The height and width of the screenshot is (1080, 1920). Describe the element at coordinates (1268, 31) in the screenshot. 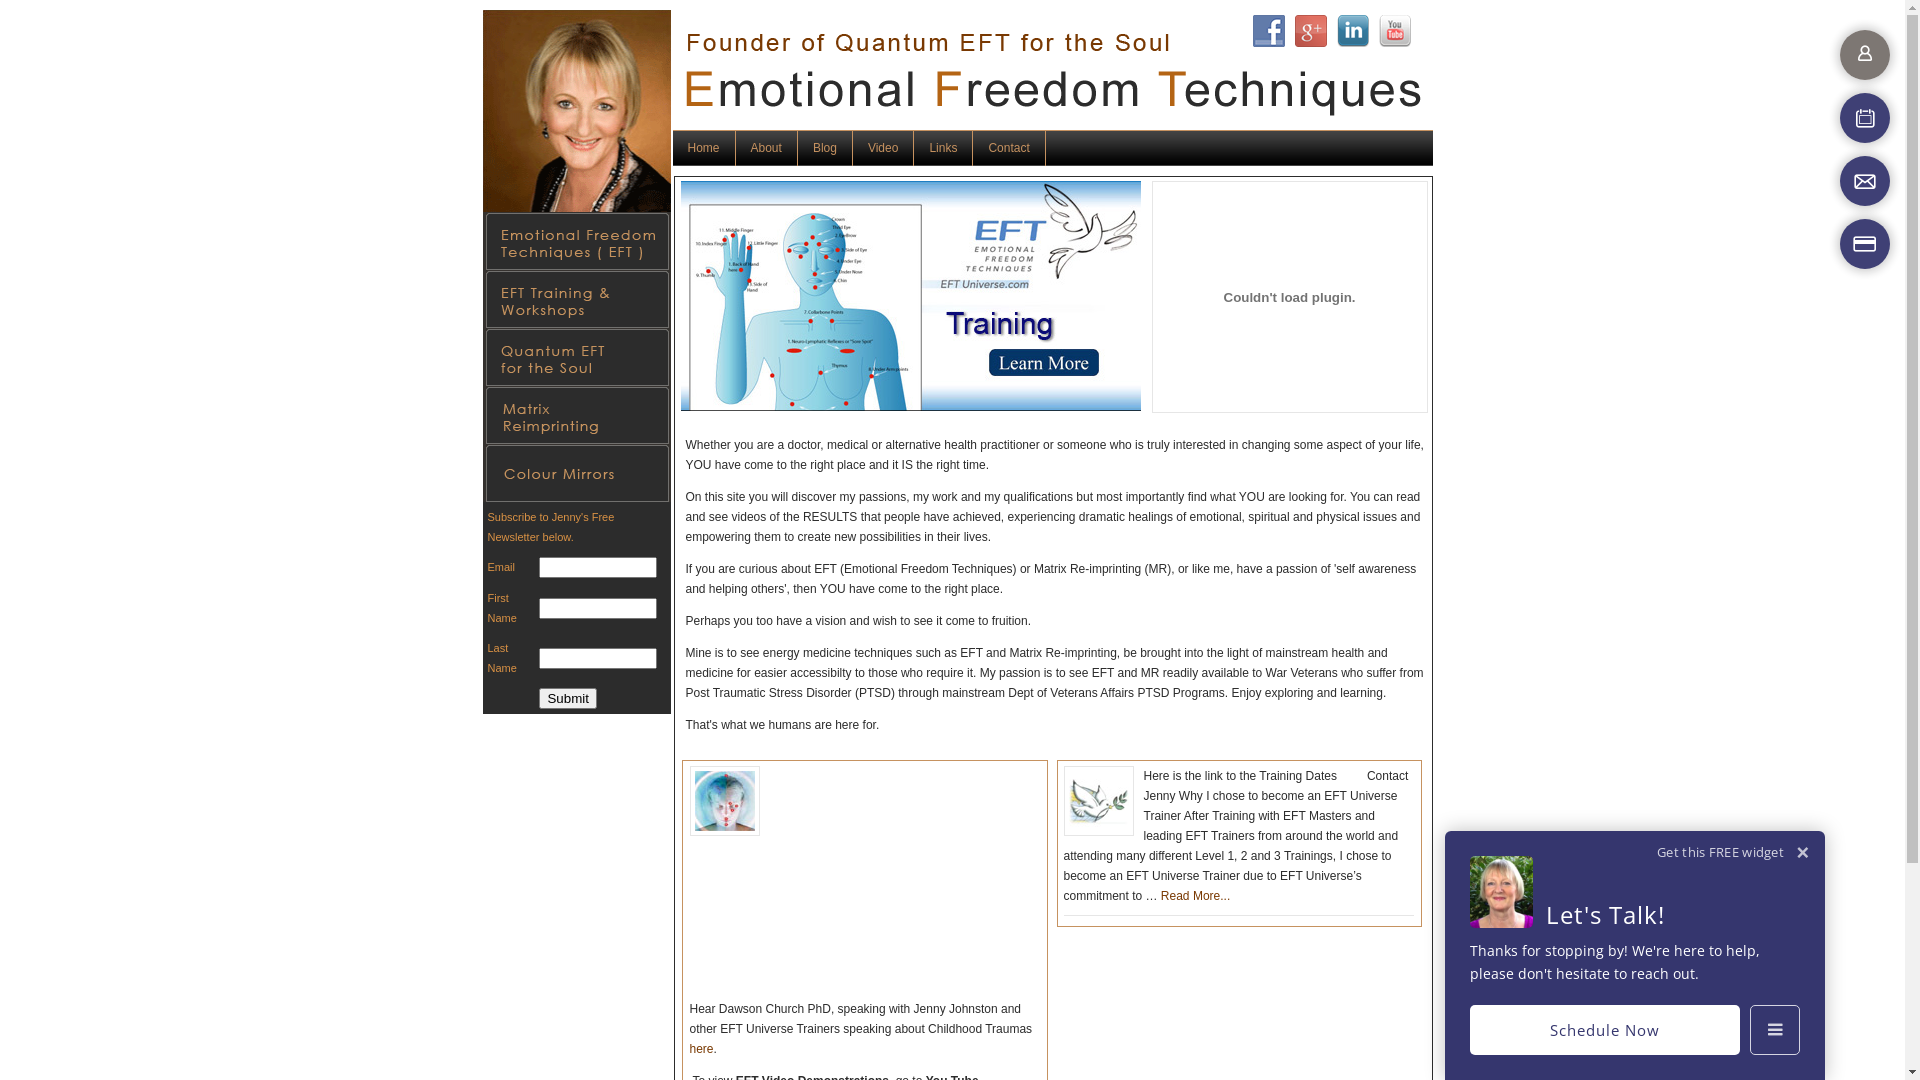

I see ` Facebook` at that location.